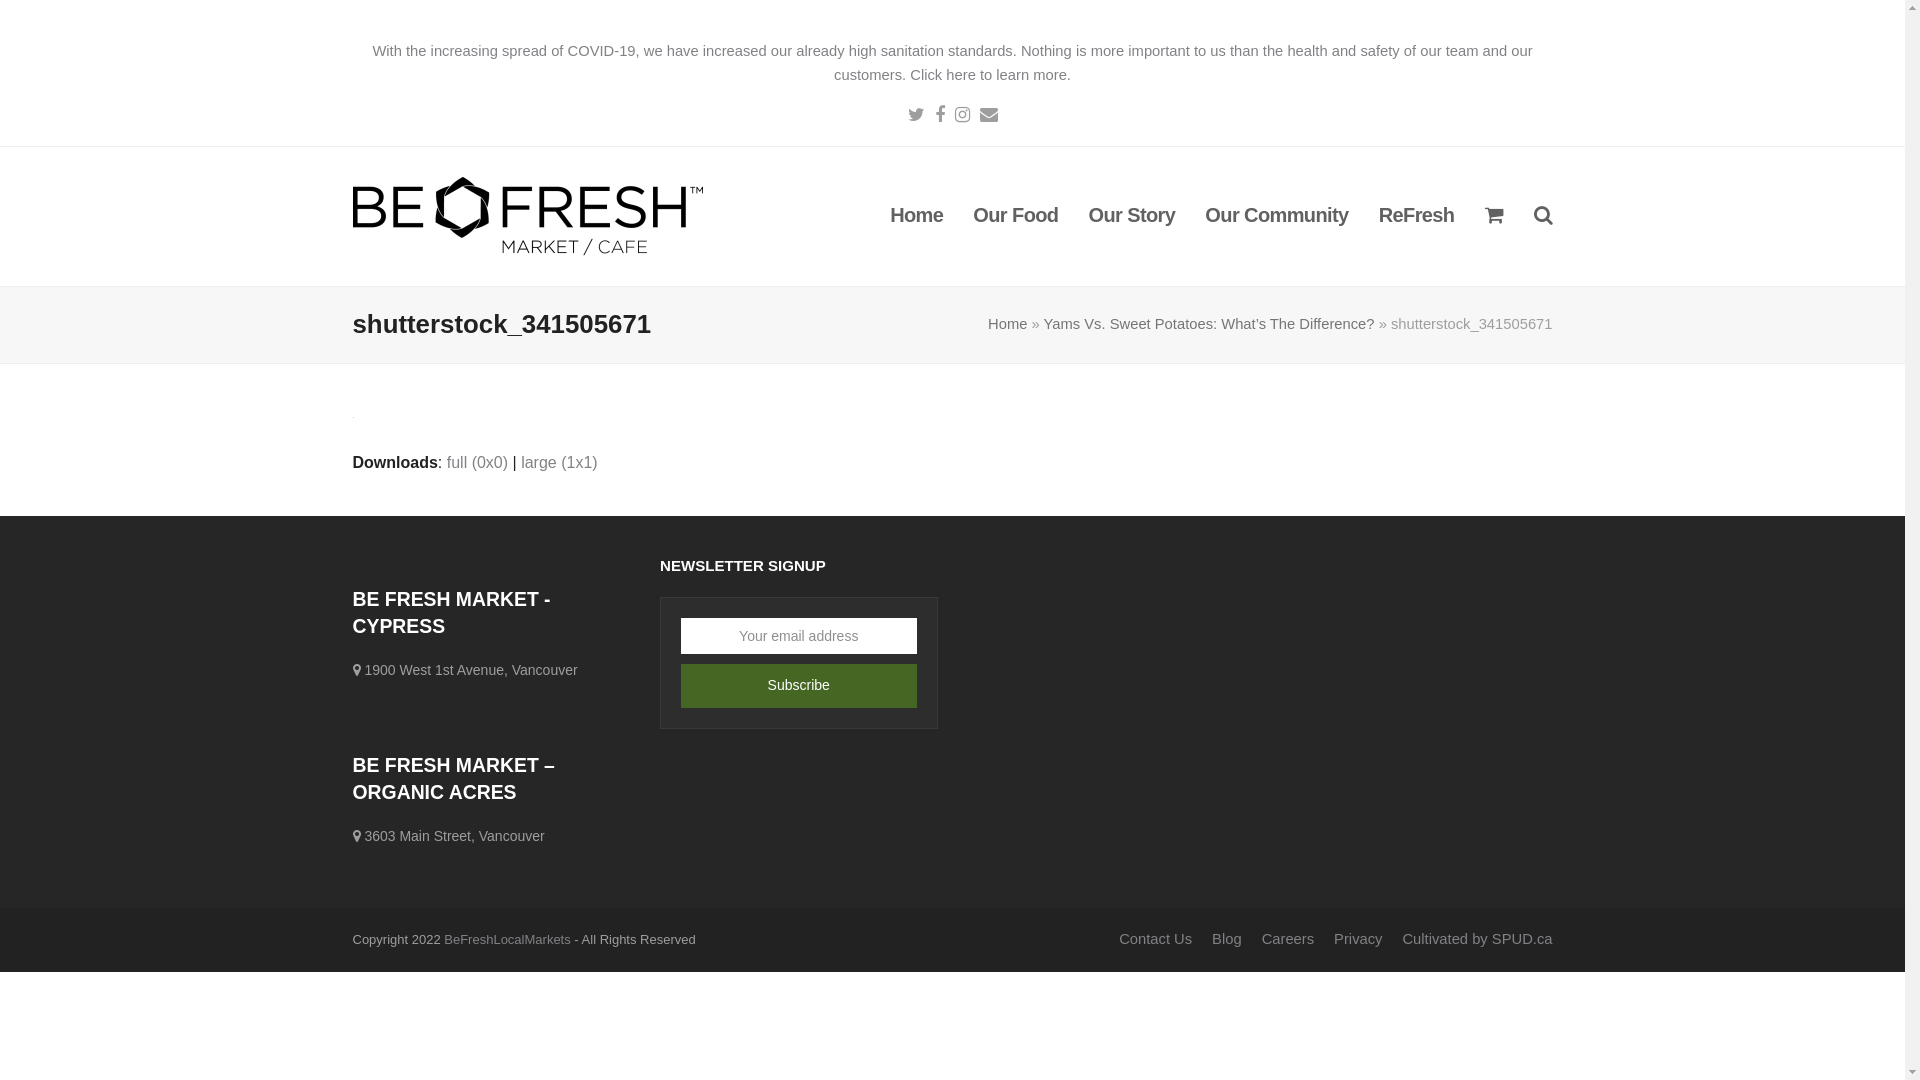  Describe the element at coordinates (916, 217) in the screenshot. I see `Home` at that location.